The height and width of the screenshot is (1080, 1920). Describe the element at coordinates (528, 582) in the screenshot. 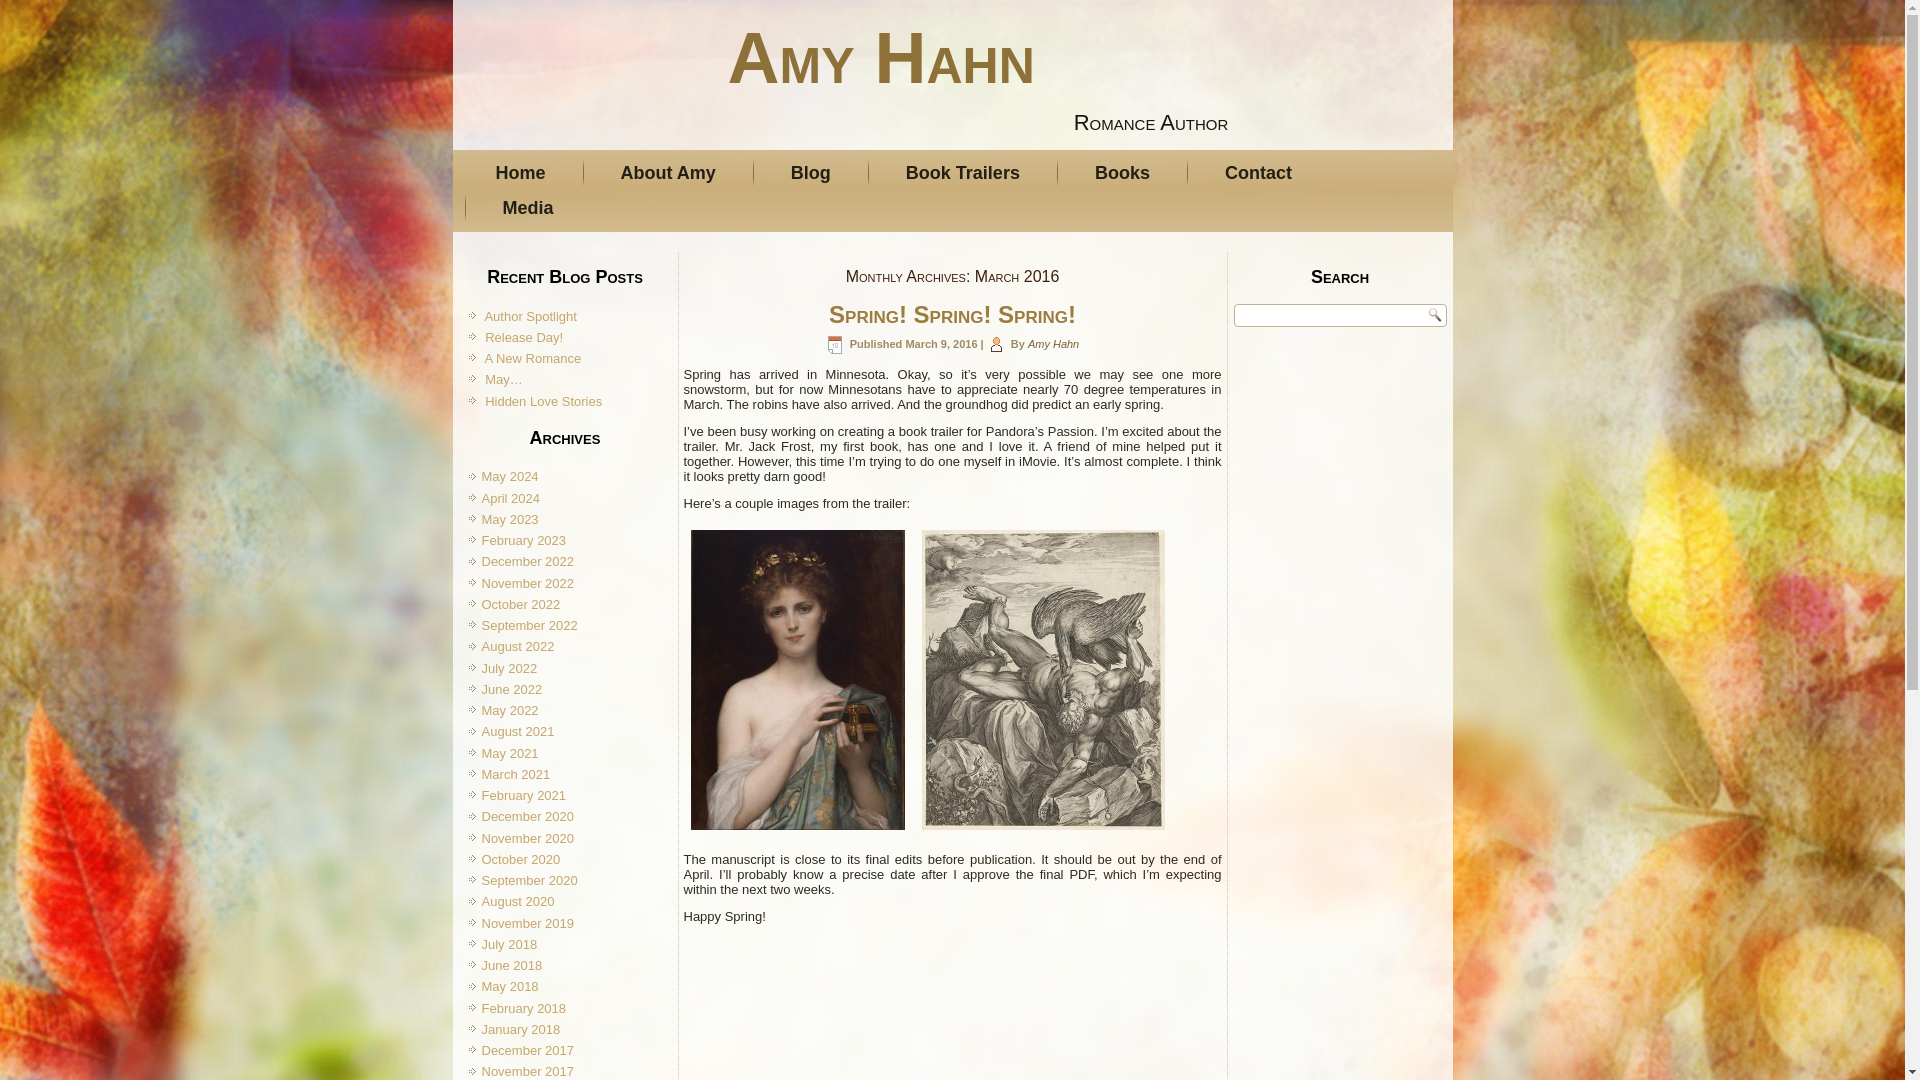

I see `November 2022` at that location.